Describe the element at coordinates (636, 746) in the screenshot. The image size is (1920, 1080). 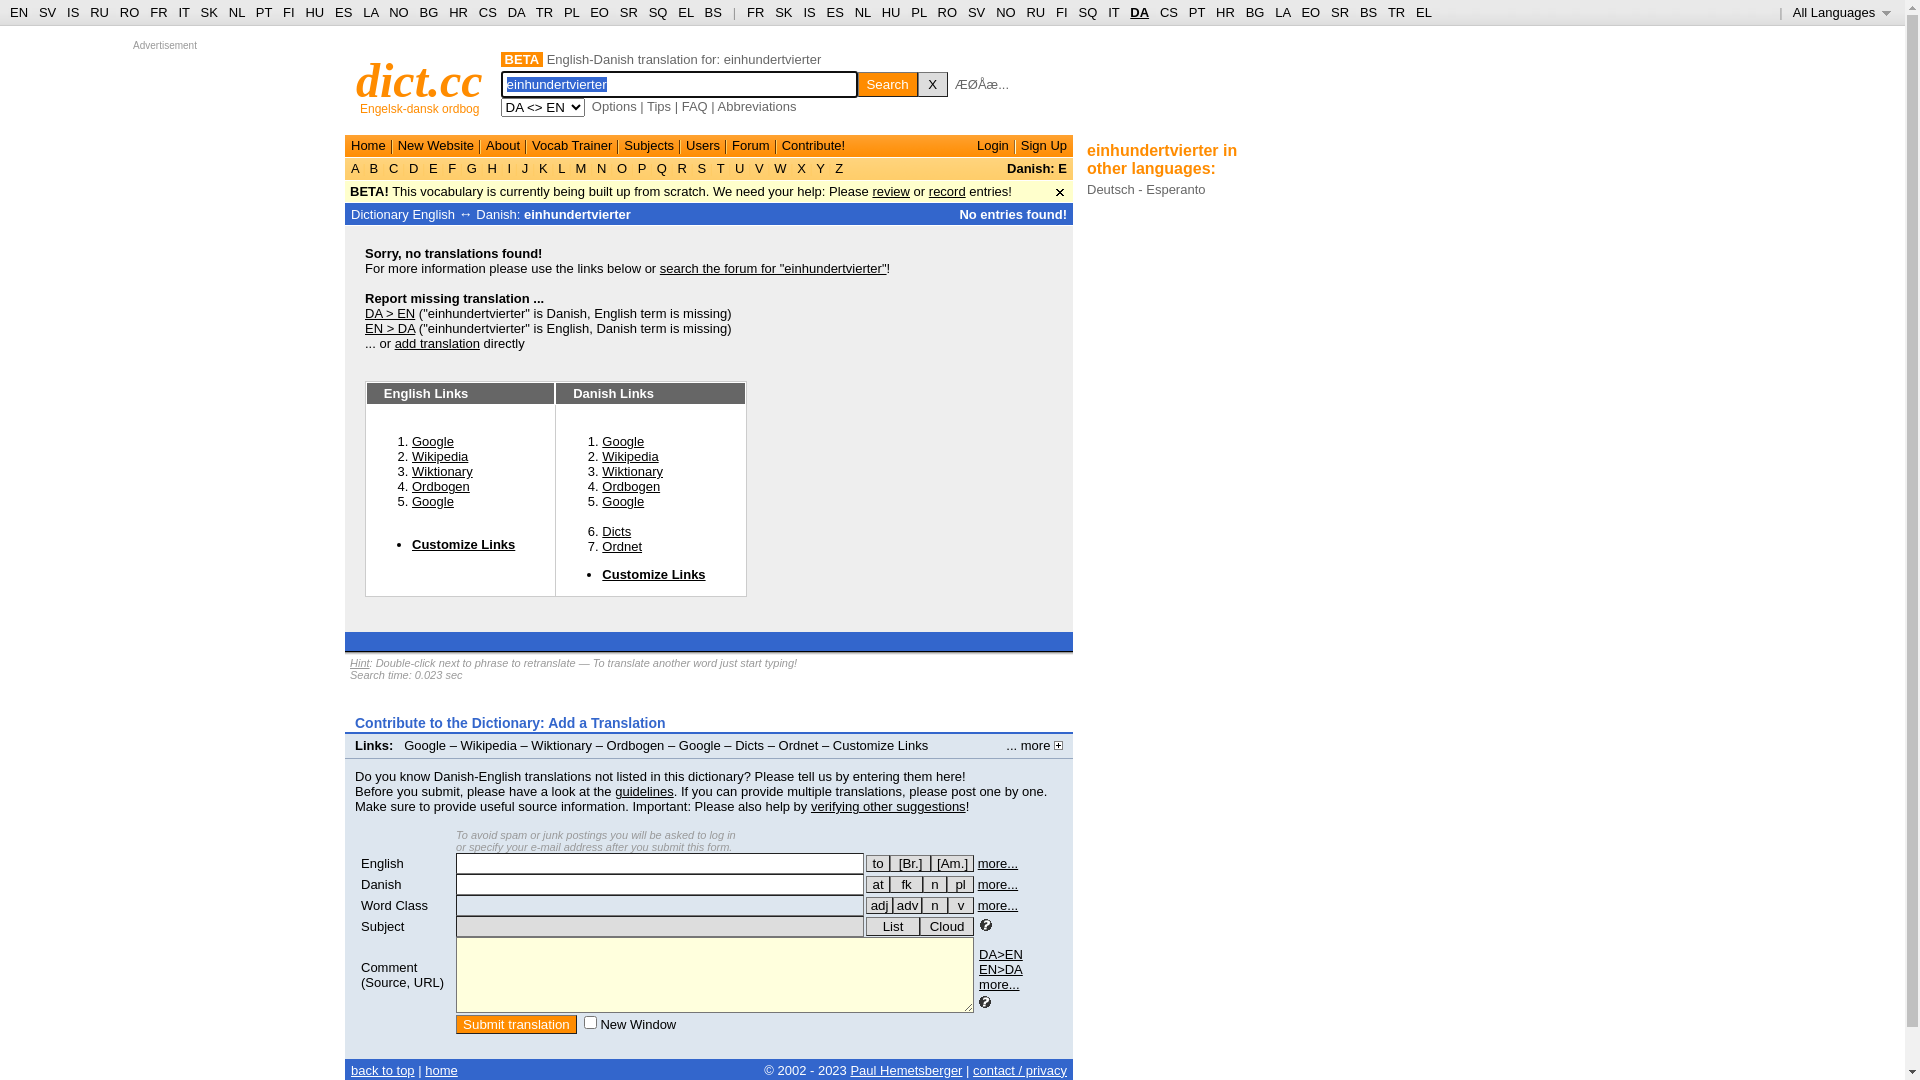
I see `Ordbogen` at that location.